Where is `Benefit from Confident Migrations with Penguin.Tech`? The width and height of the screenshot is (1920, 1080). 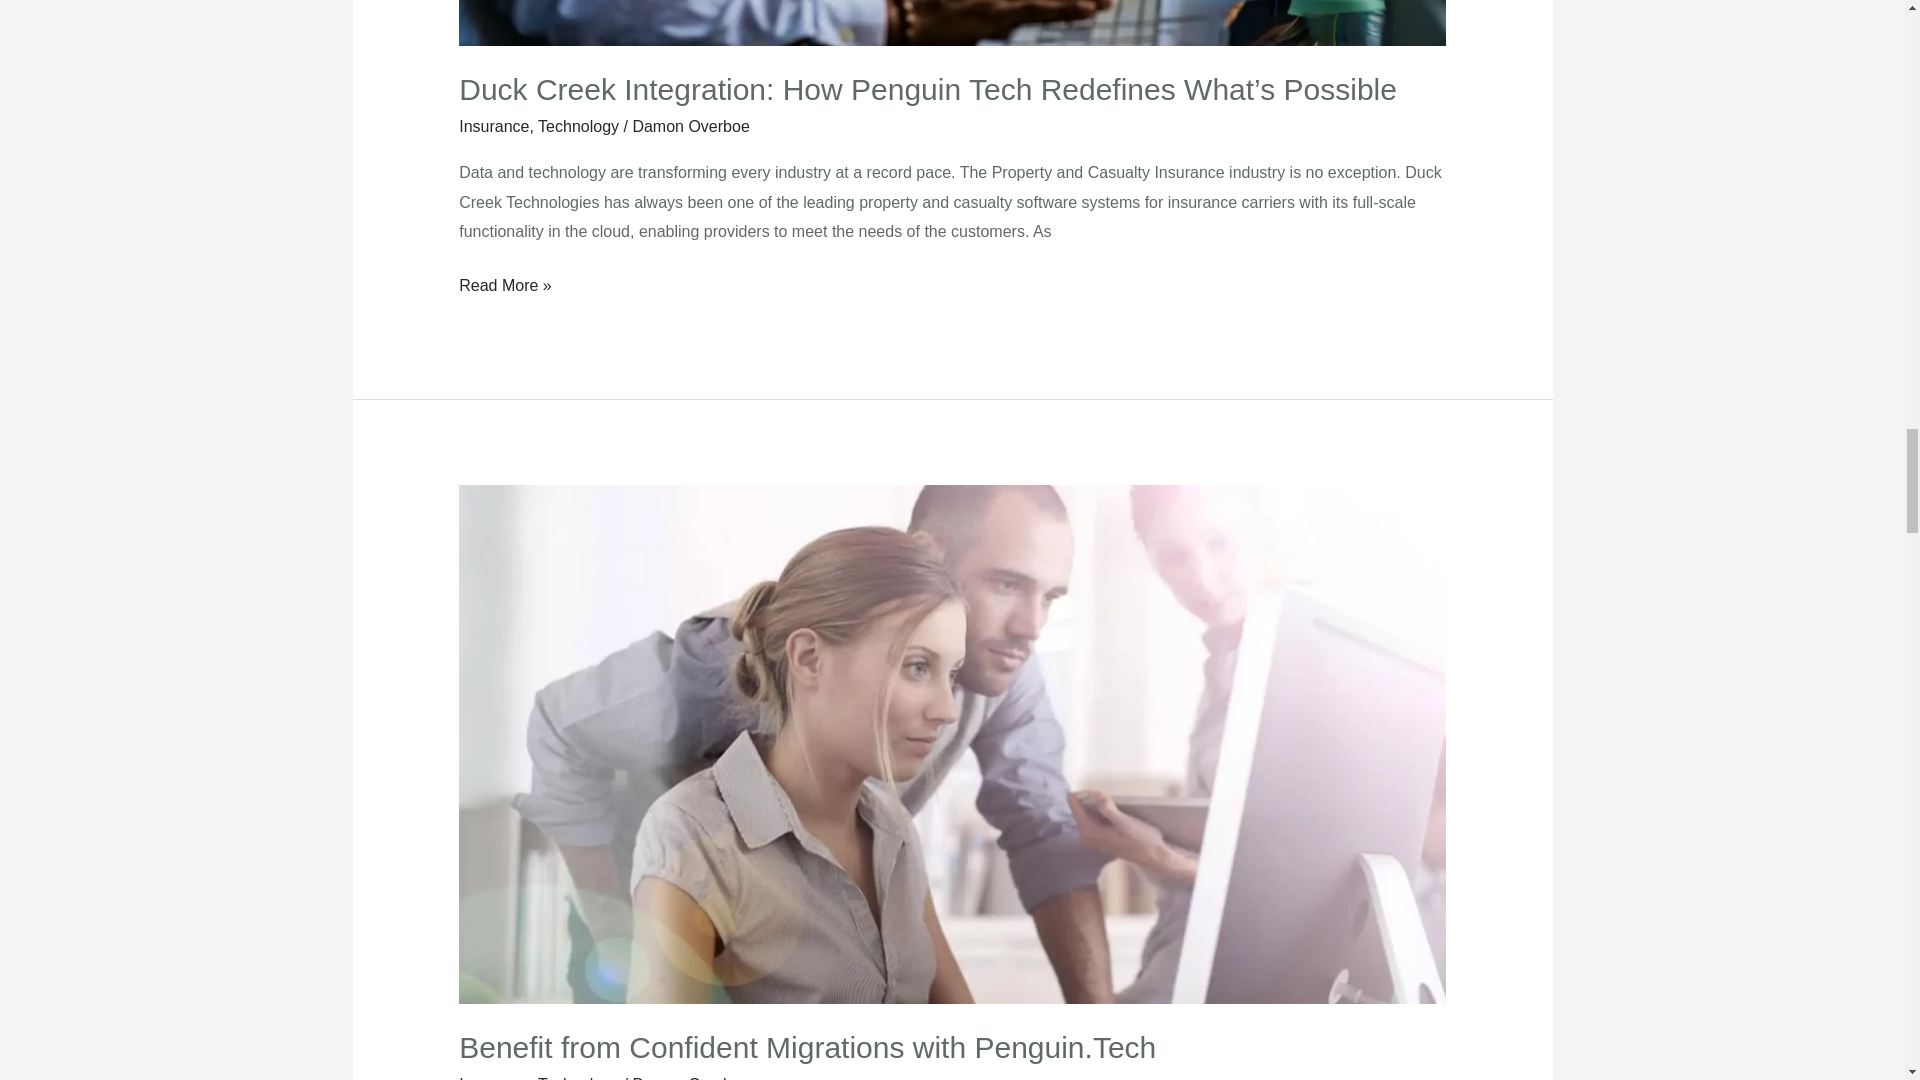 Benefit from Confident Migrations with Penguin.Tech is located at coordinates (806, 1047).